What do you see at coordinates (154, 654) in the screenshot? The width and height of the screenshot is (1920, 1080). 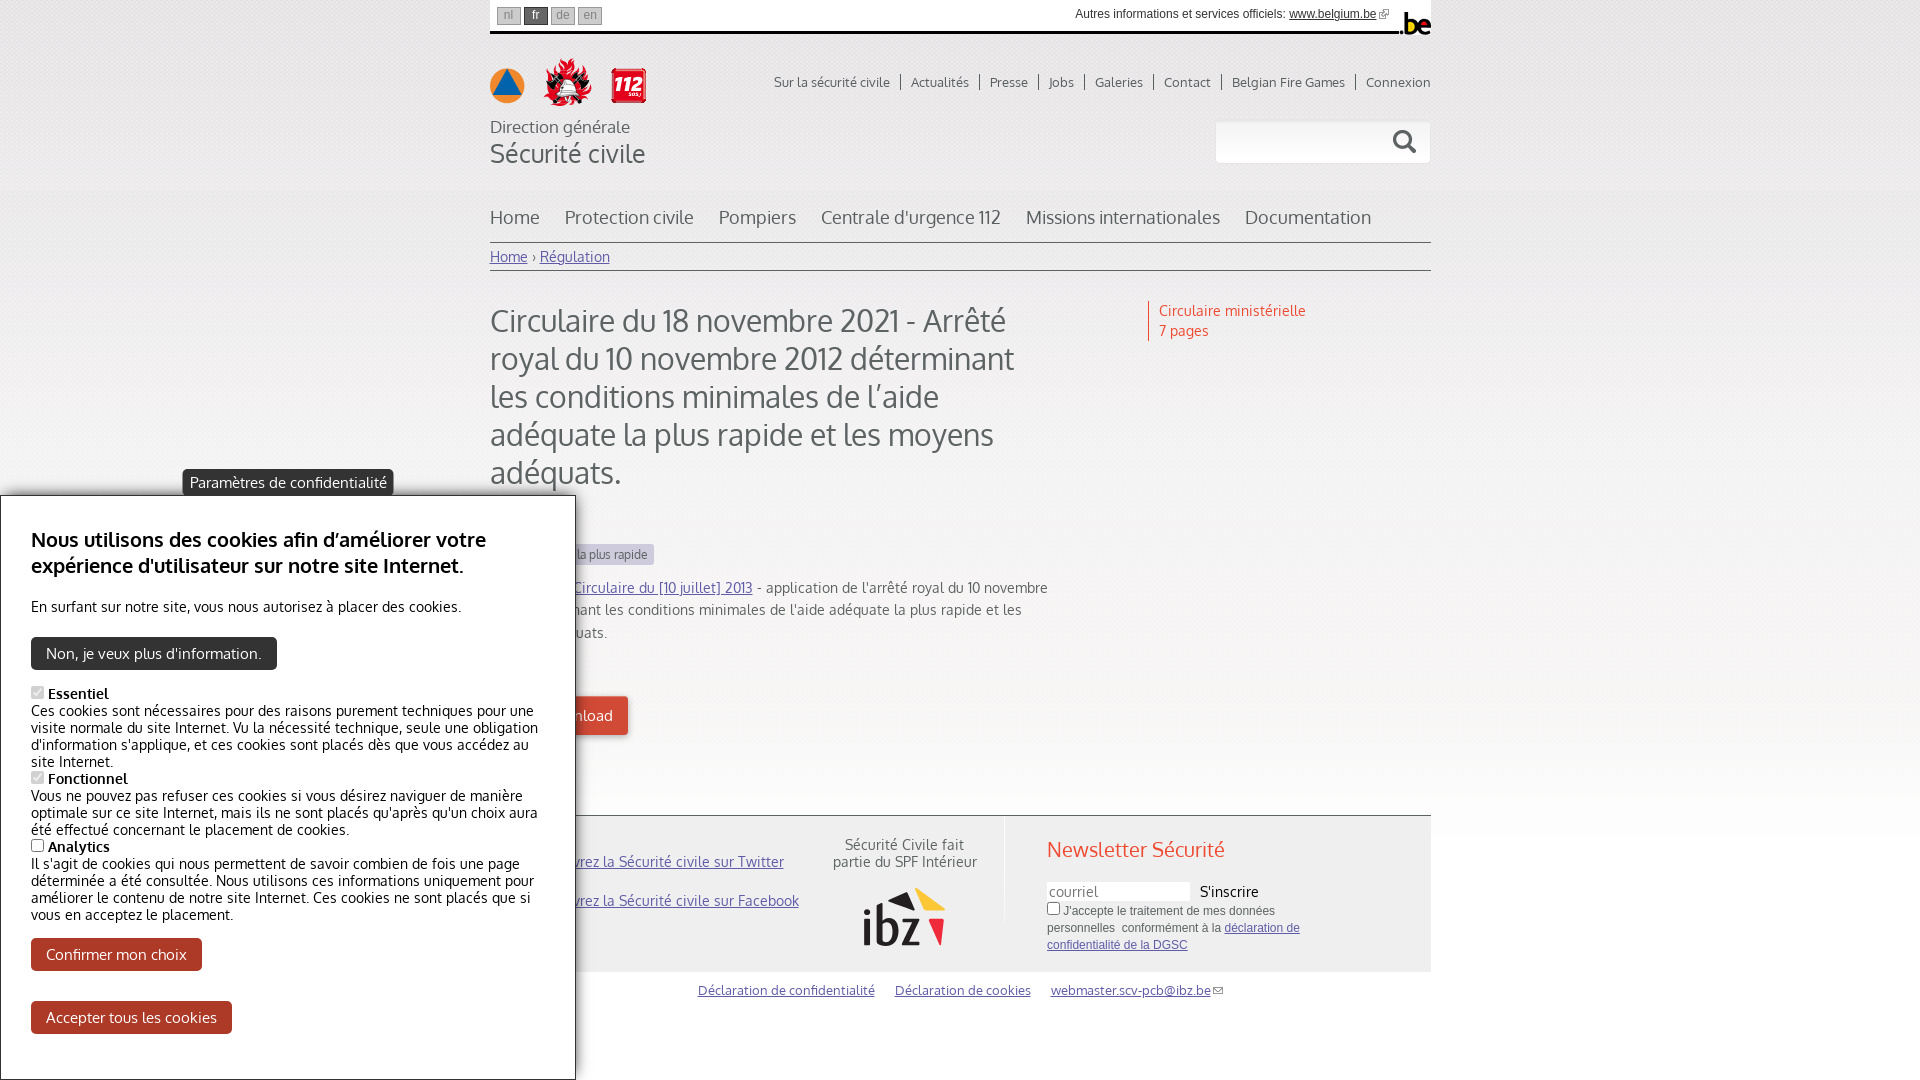 I see `Non, je veux plus d'information.` at bounding box center [154, 654].